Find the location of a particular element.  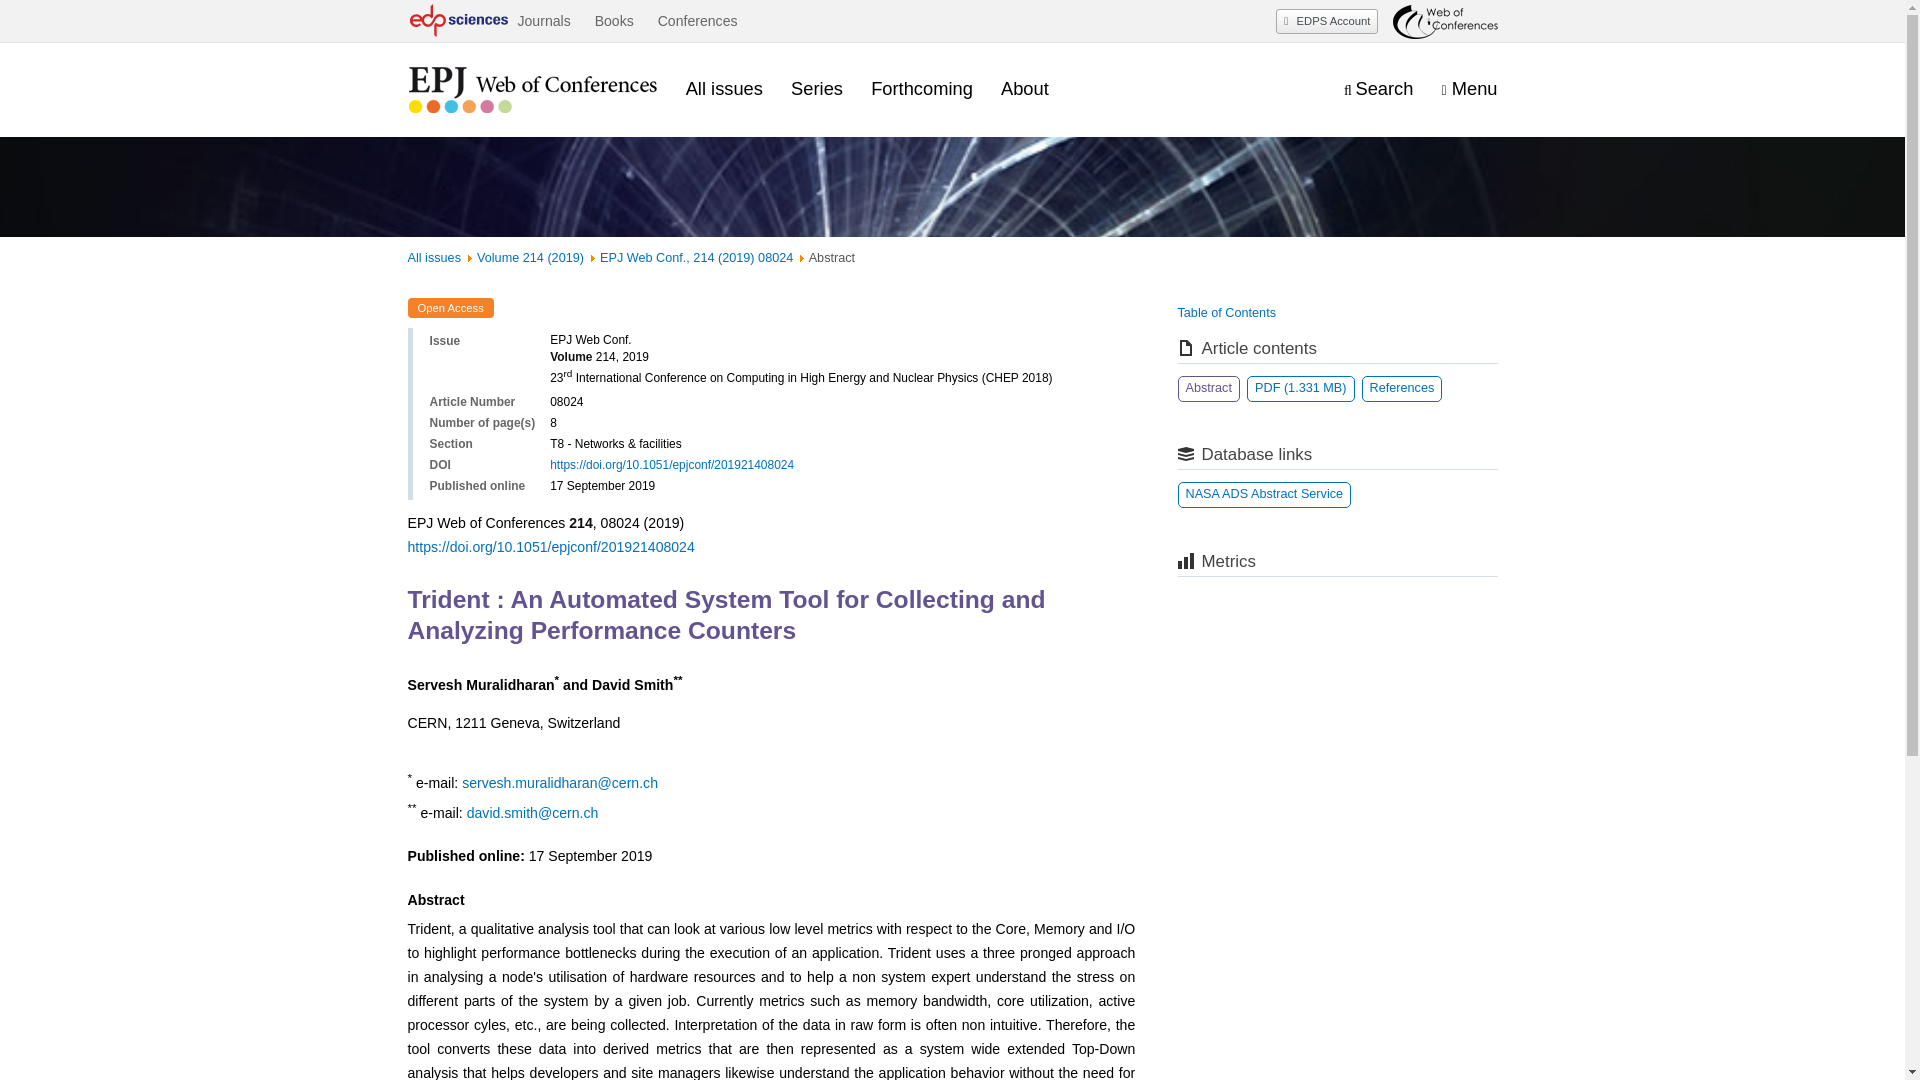

Journal homepage is located at coordinates (532, 90).